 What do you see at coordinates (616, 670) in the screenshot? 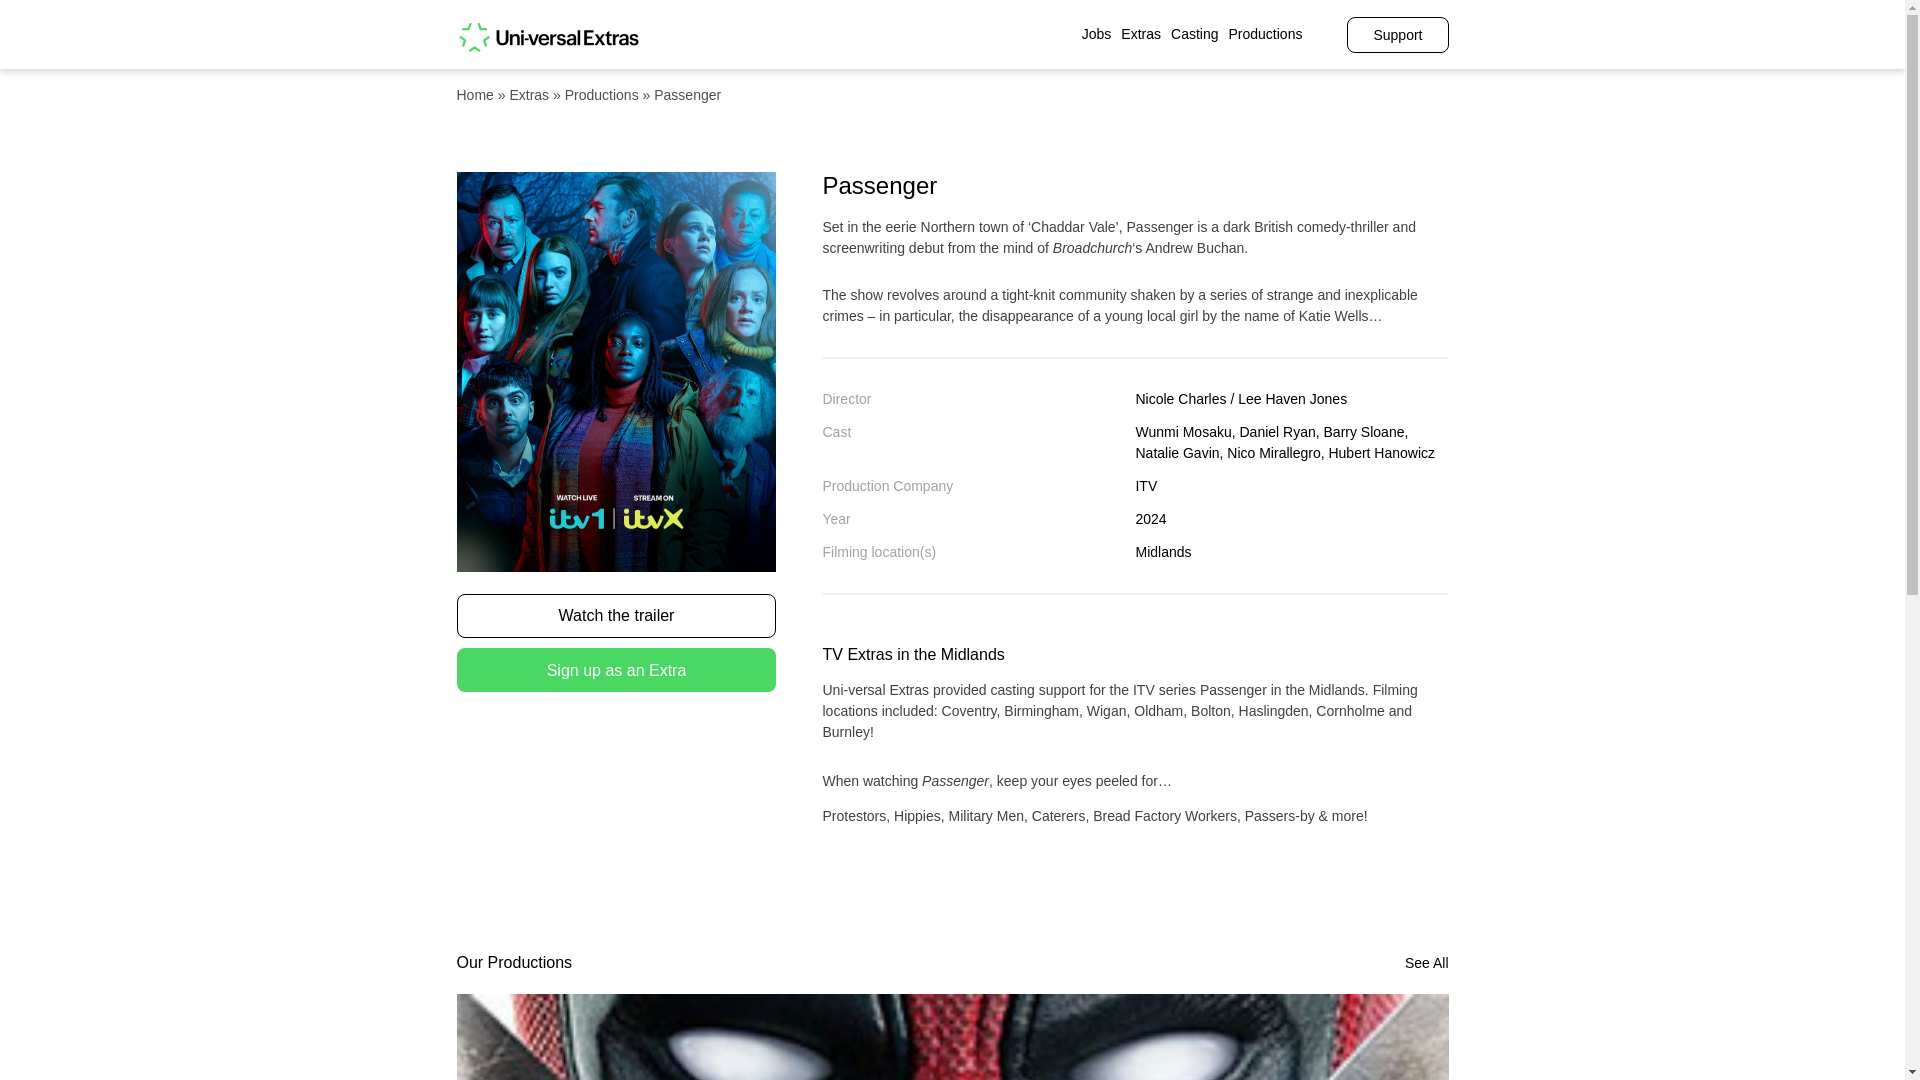
I see `Sign up as an Extra` at bounding box center [616, 670].